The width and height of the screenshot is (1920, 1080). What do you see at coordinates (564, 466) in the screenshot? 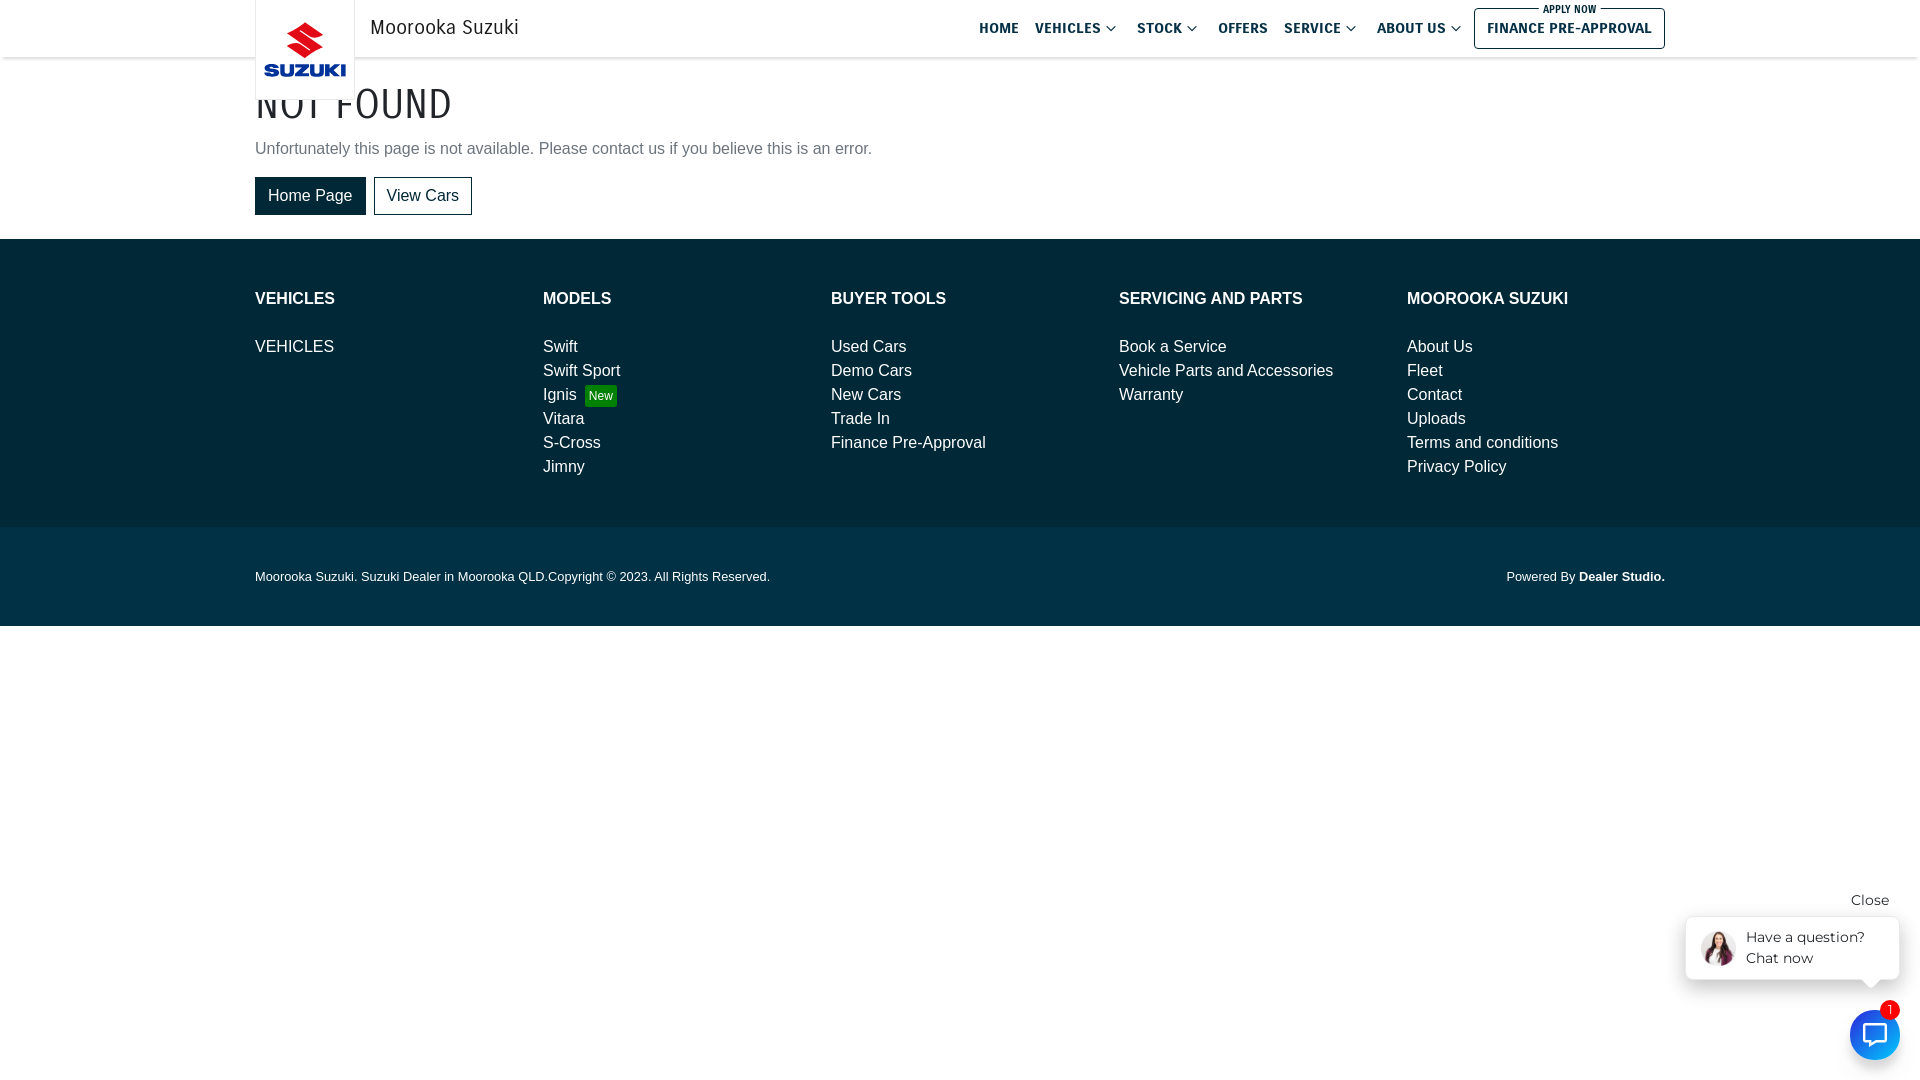
I see `Jimny` at bounding box center [564, 466].